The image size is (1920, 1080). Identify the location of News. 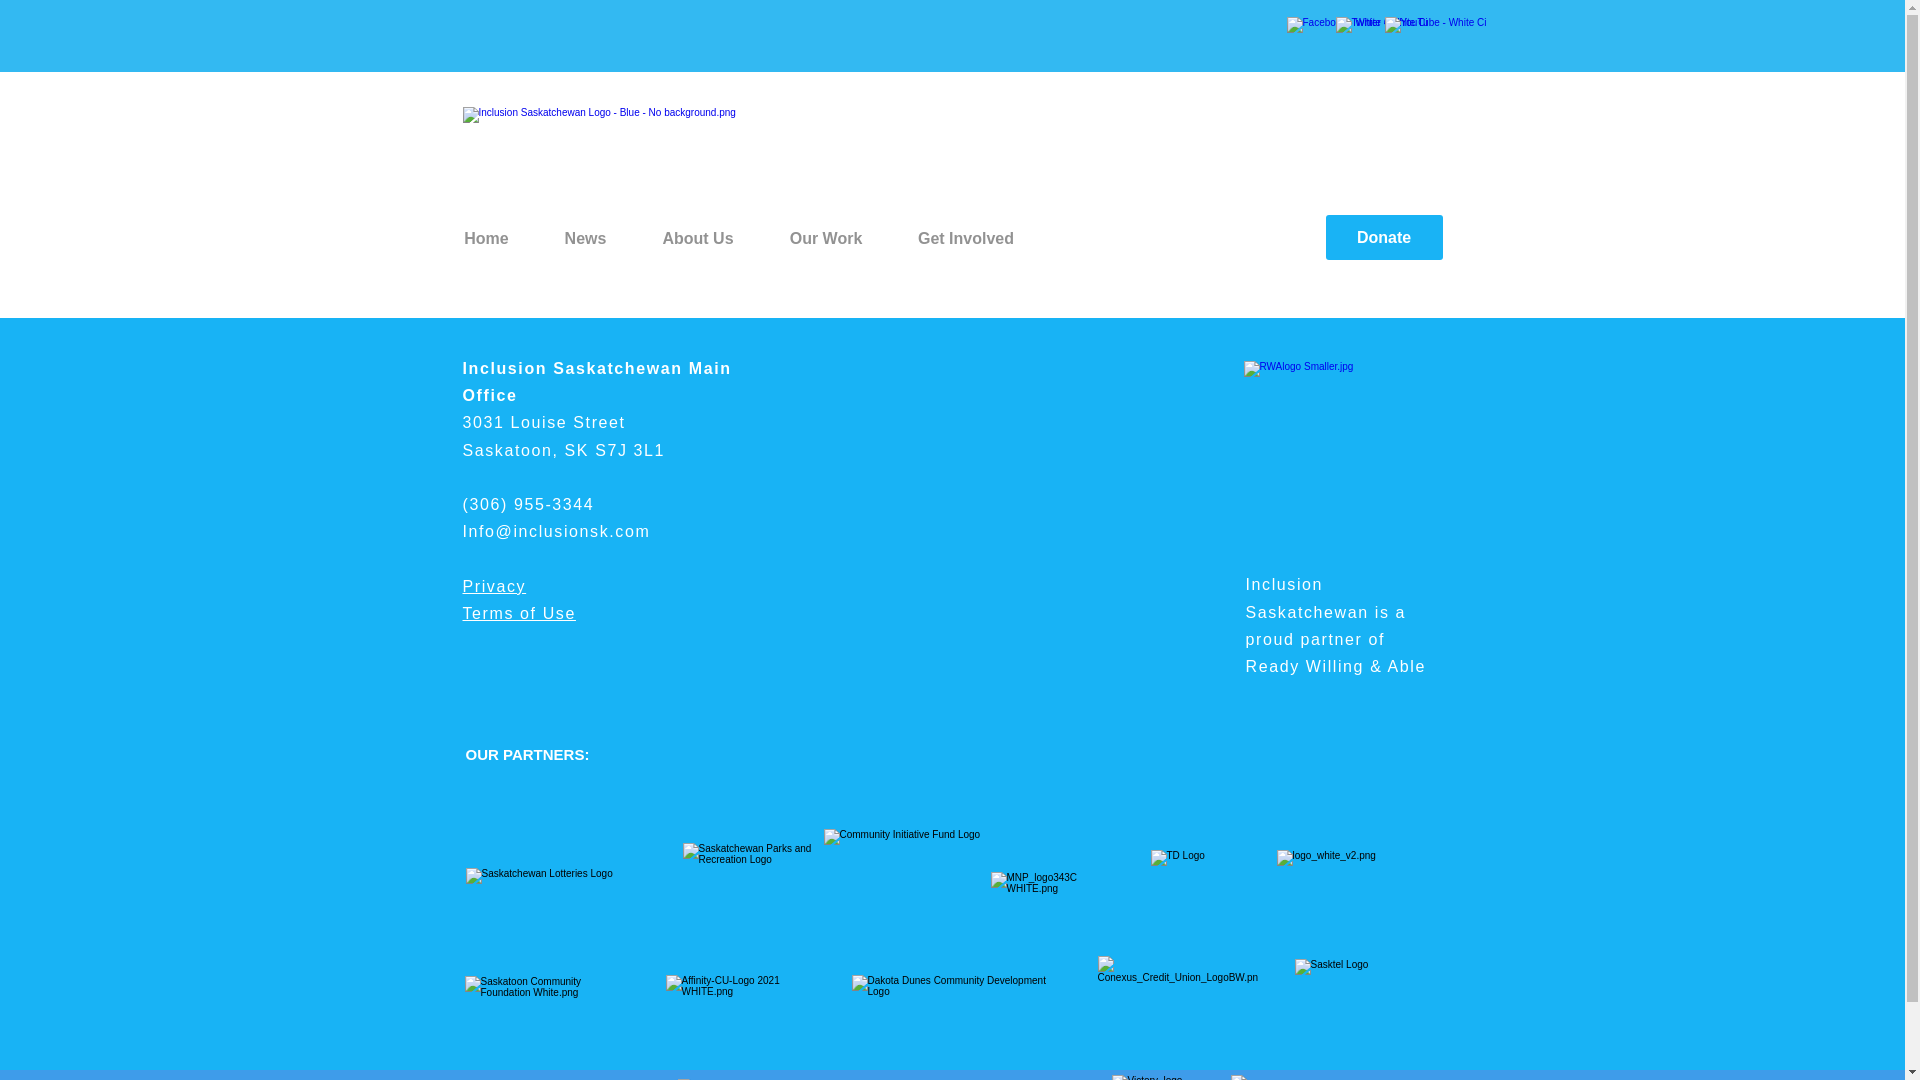
(584, 238).